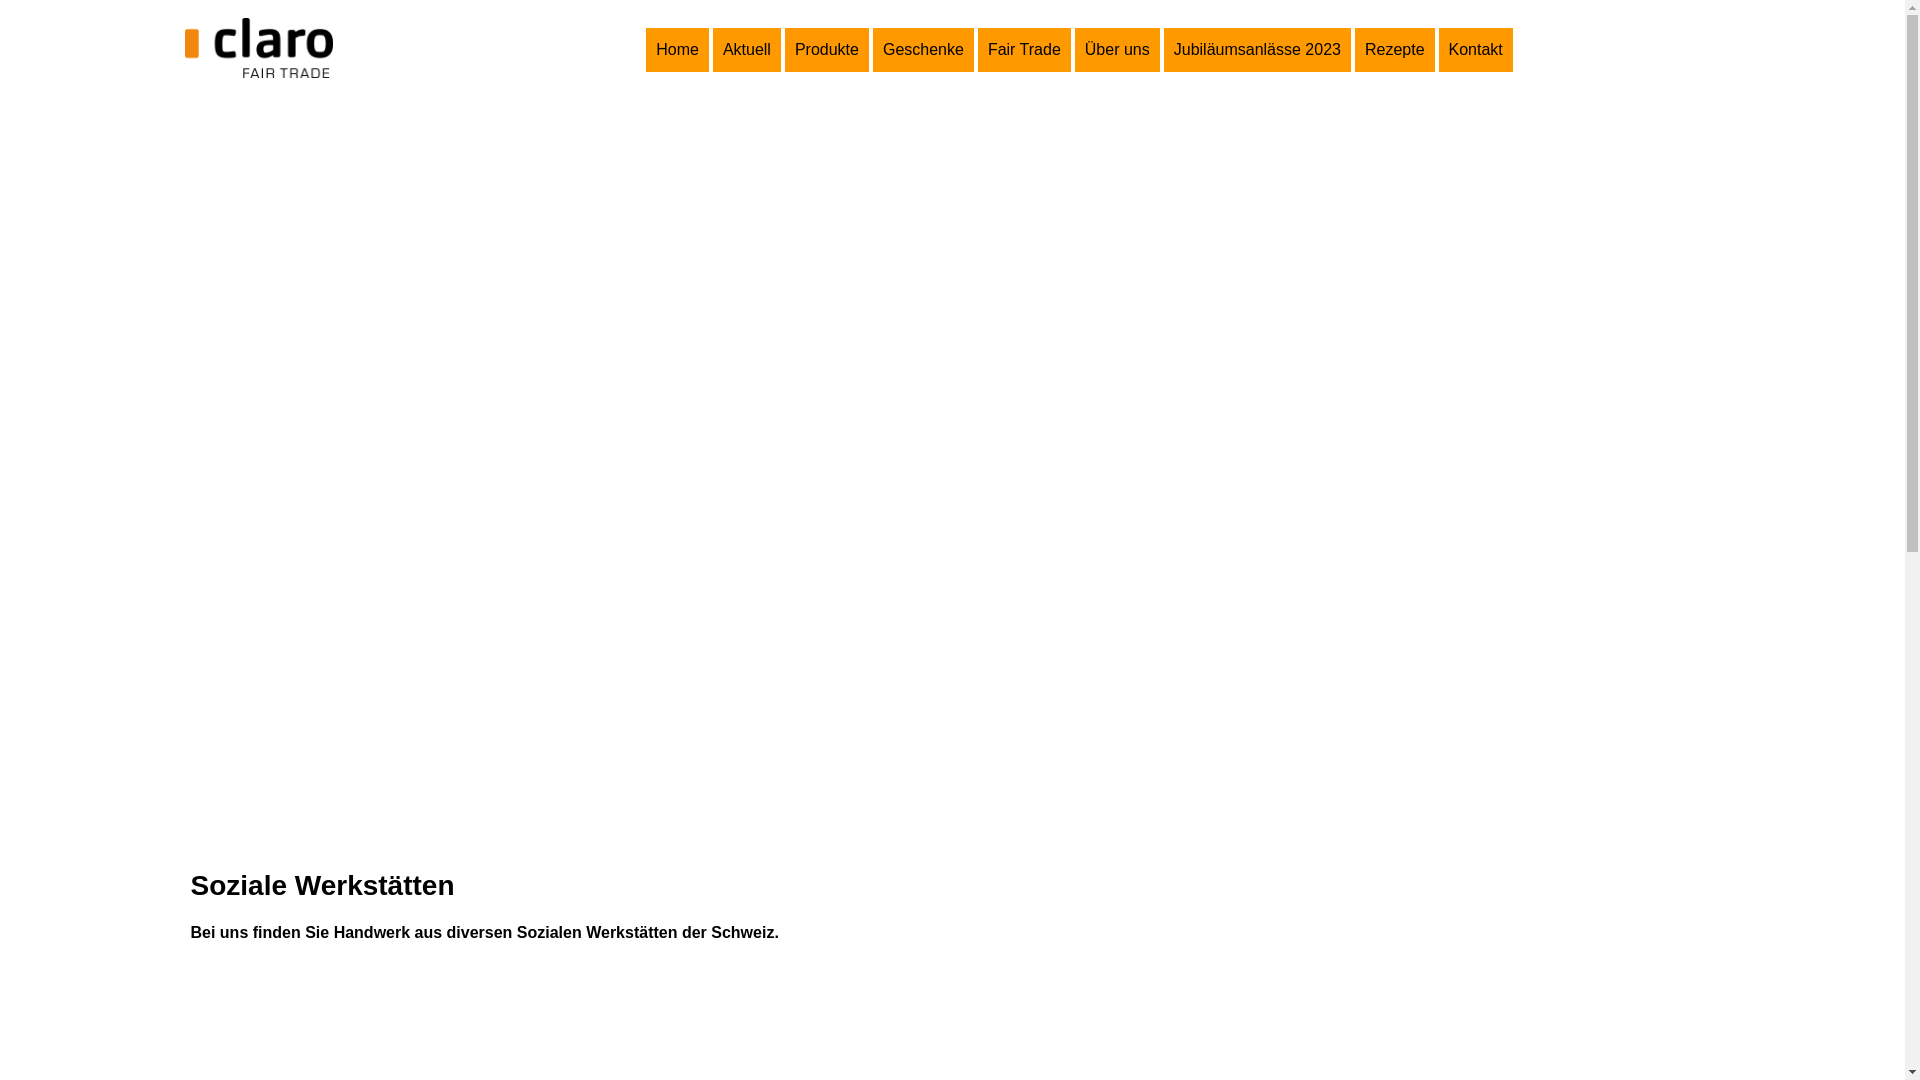 Image resolution: width=1920 pixels, height=1080 pixels. I want to click on Produkte, so click(827, 50).